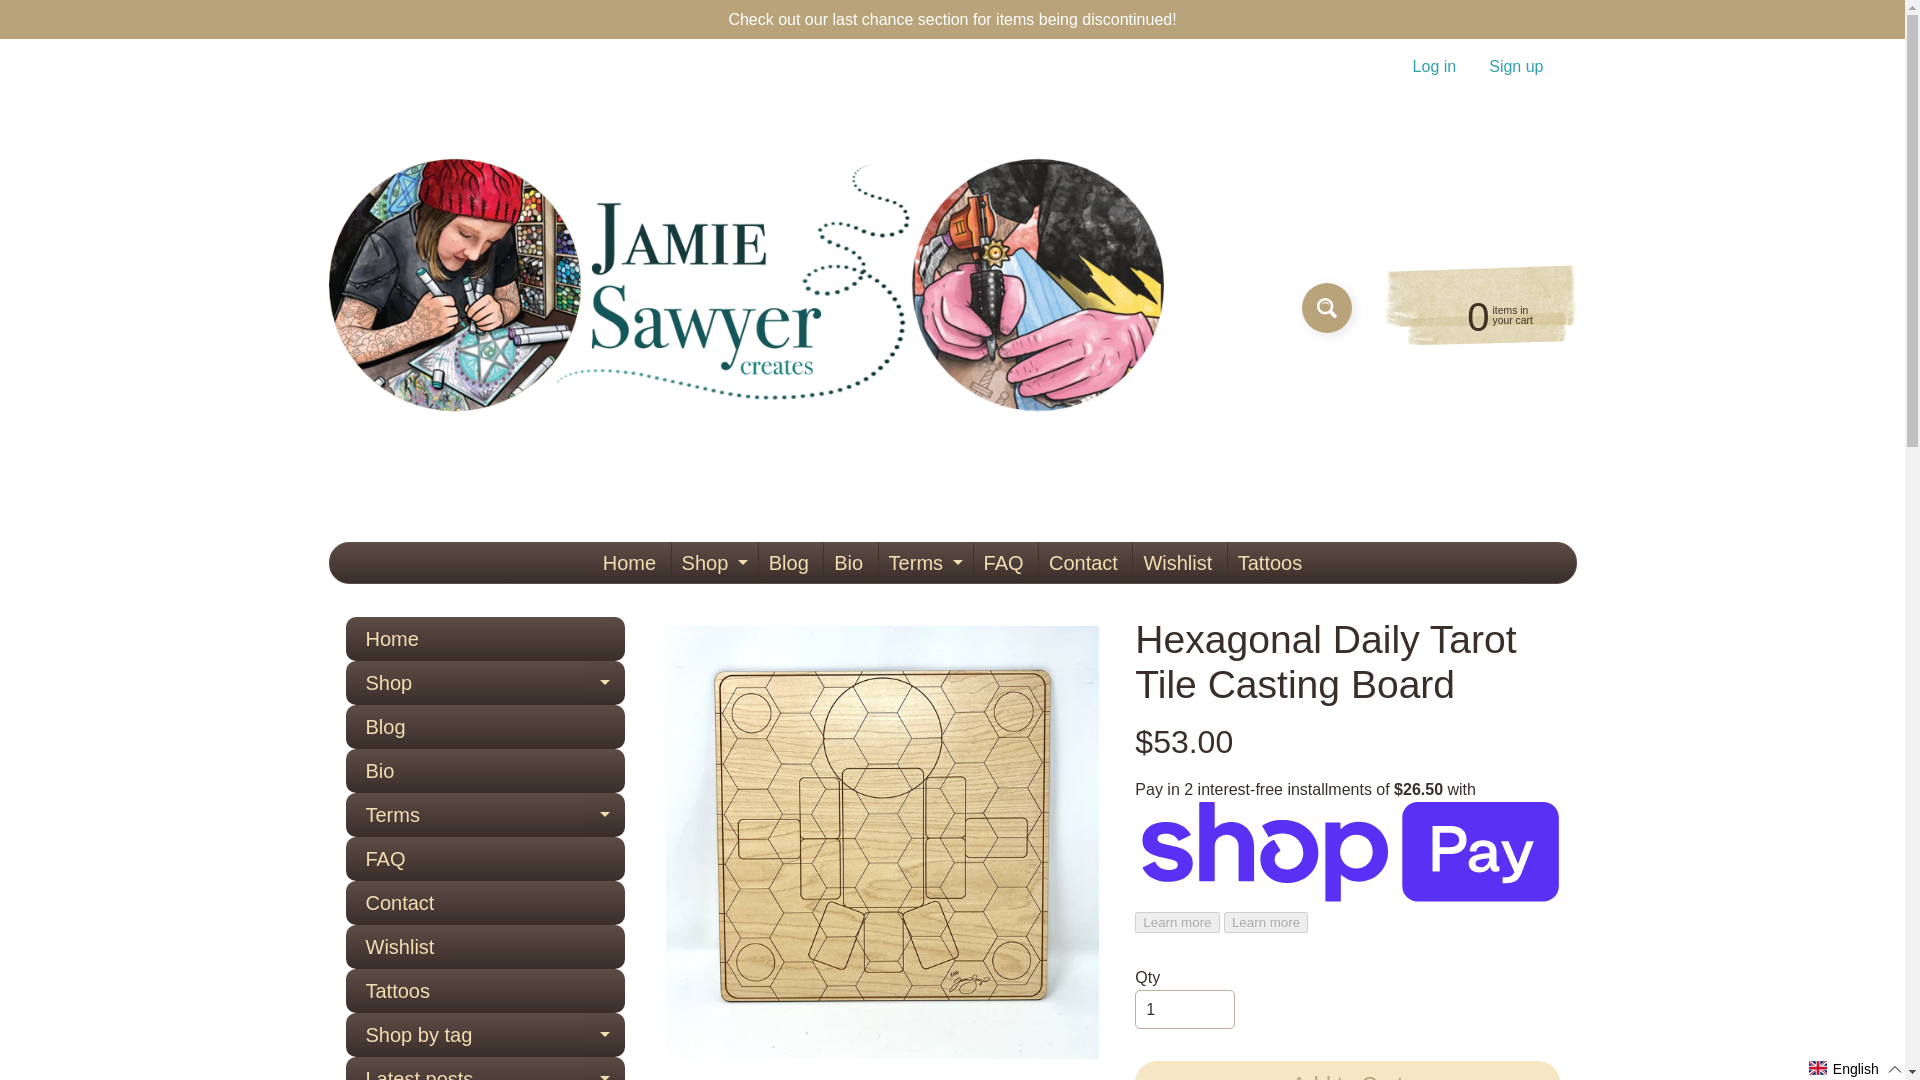 The height and width of the screenshot is (1080, 1920). What do you see at coordinates (1326, 307) in the screenshot?
I see `Search` at bounding box center [1326, 307].